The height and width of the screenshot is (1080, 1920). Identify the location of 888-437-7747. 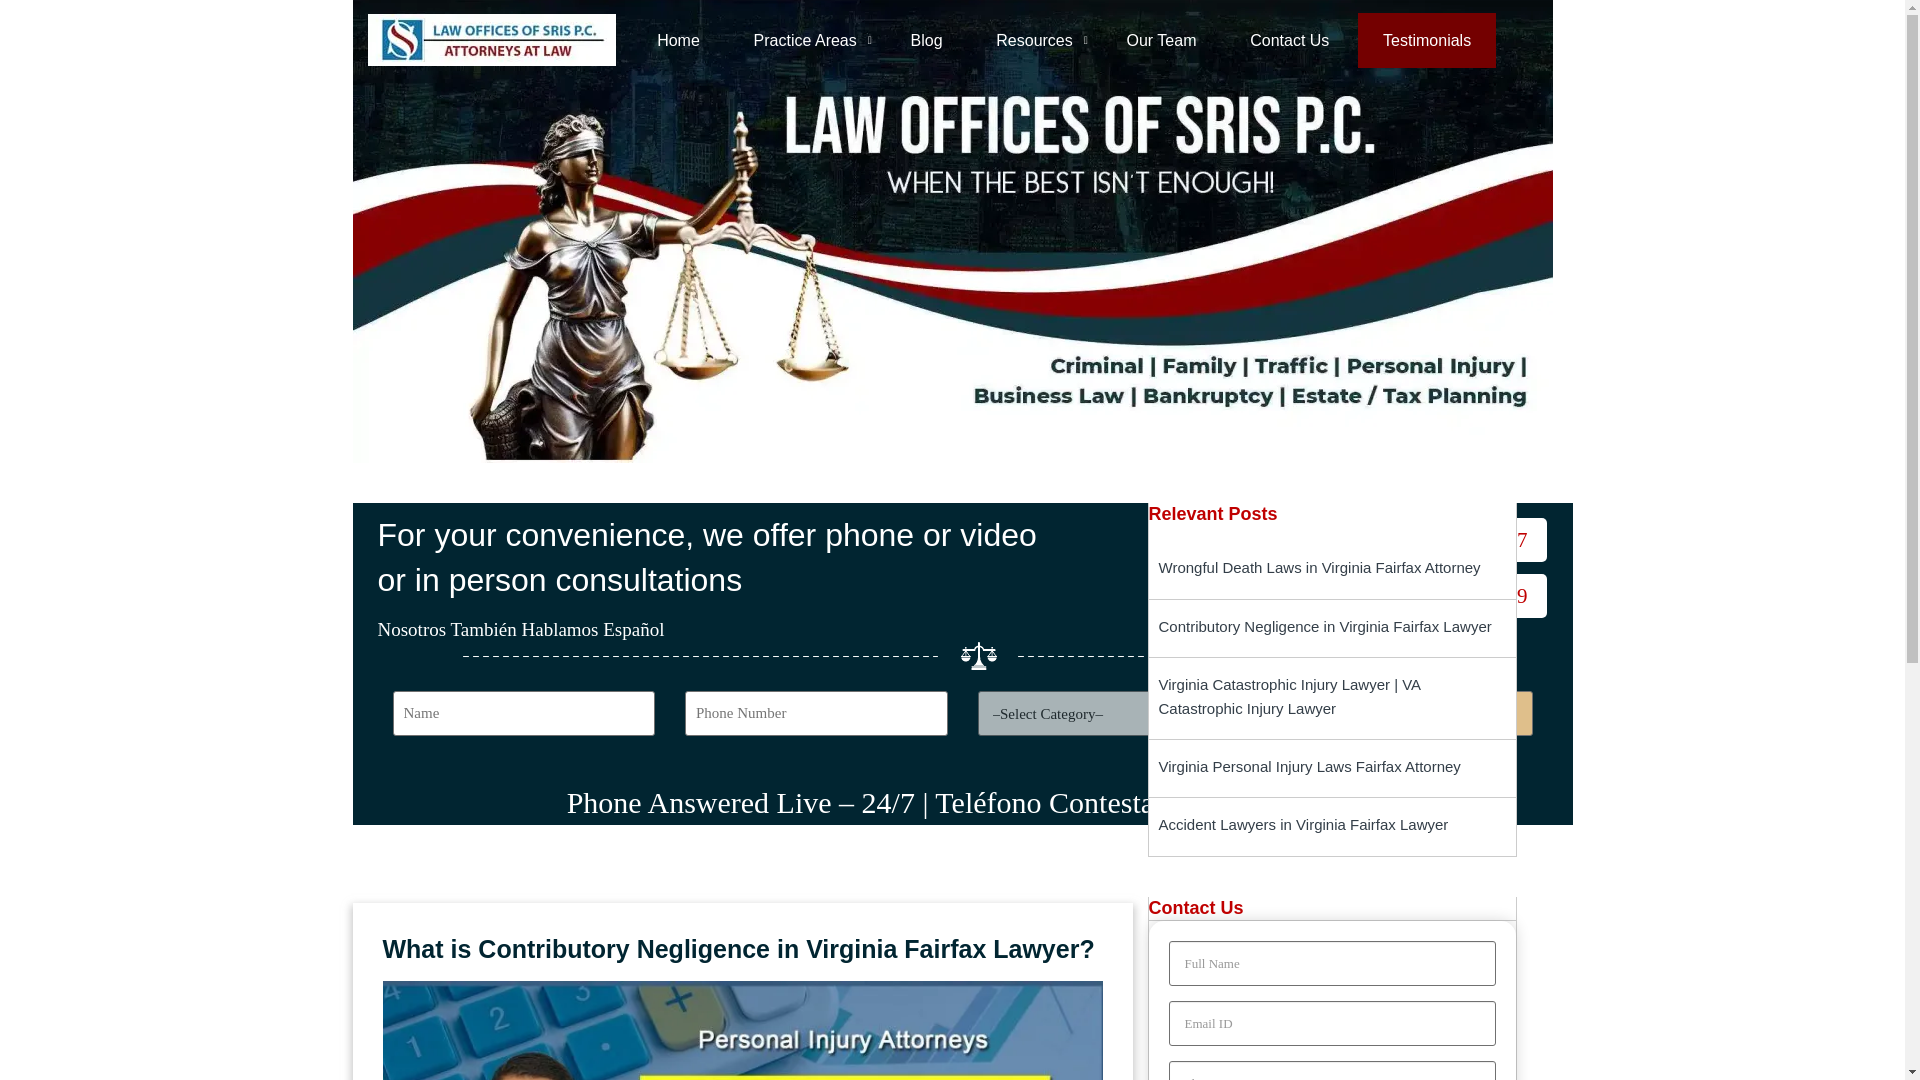
(1442, 540).